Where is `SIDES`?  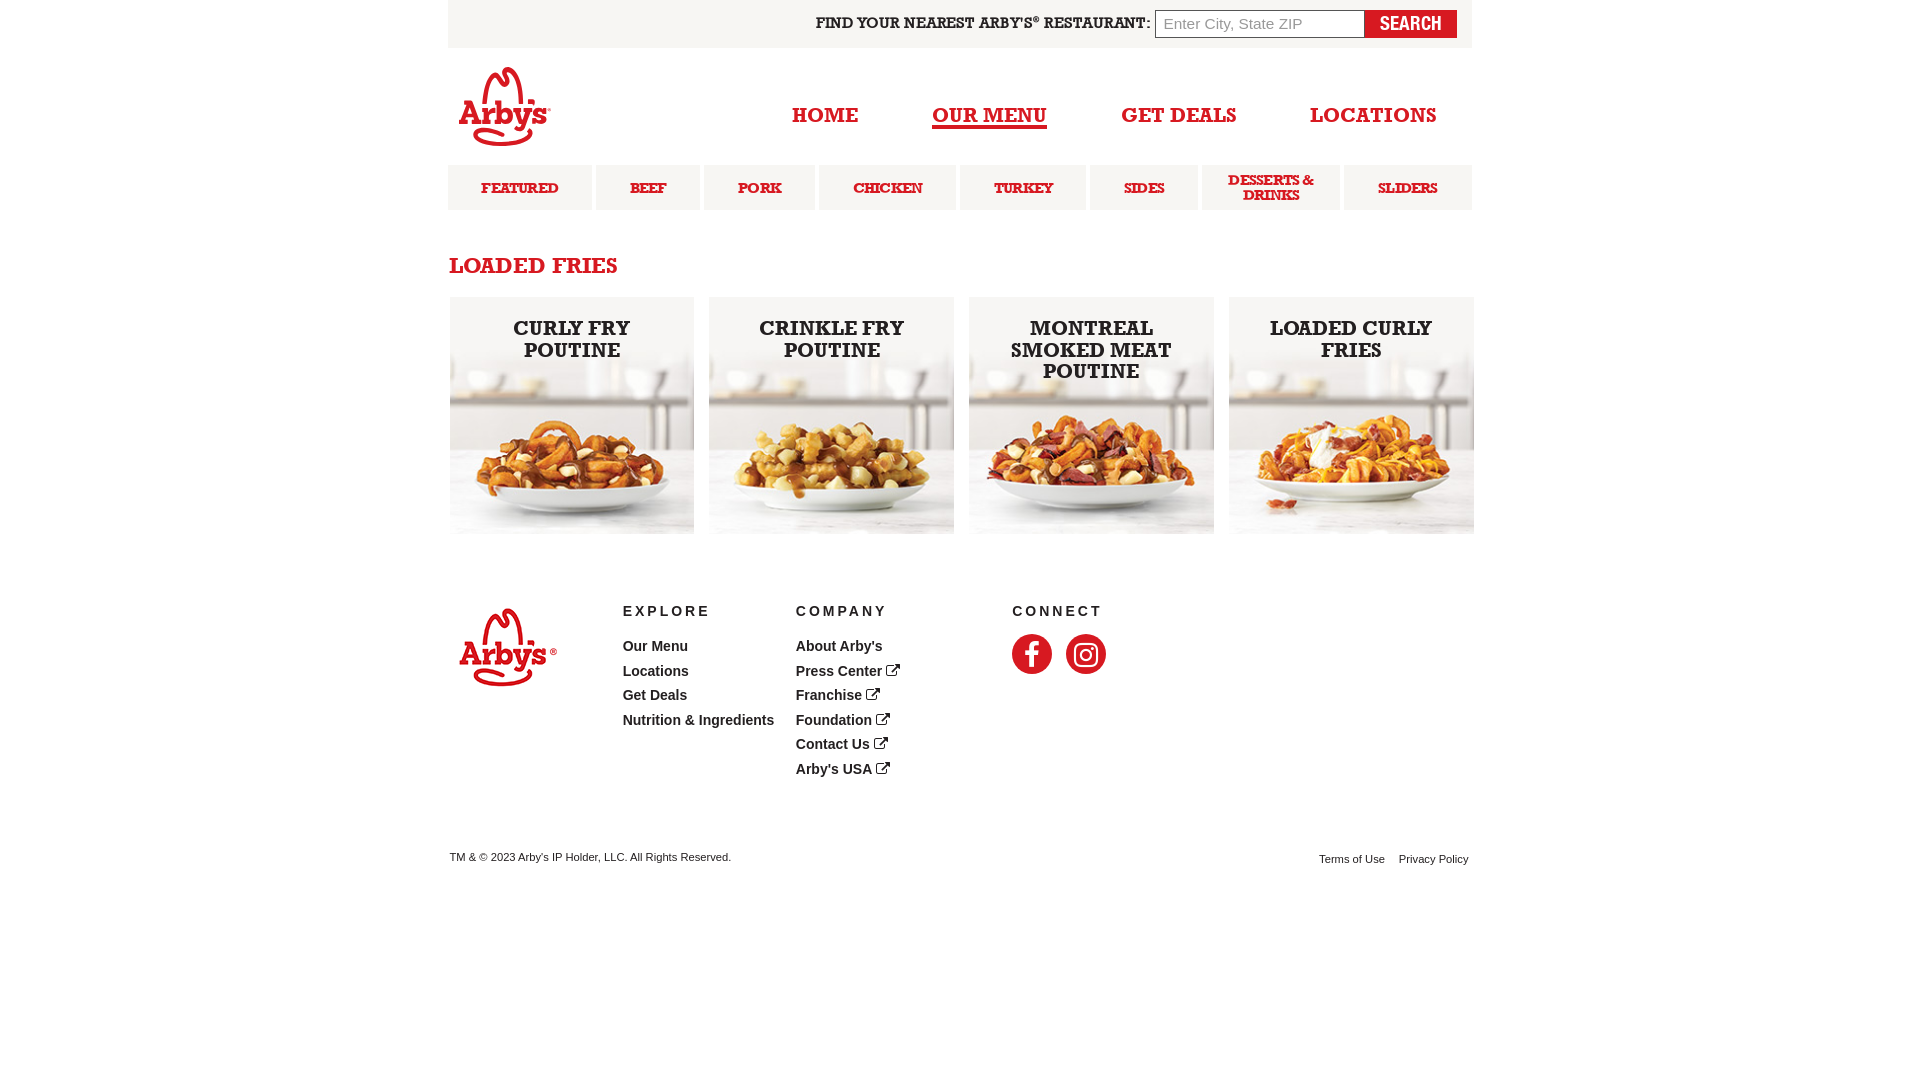
SIDES is located at coordinates (1144, 188).